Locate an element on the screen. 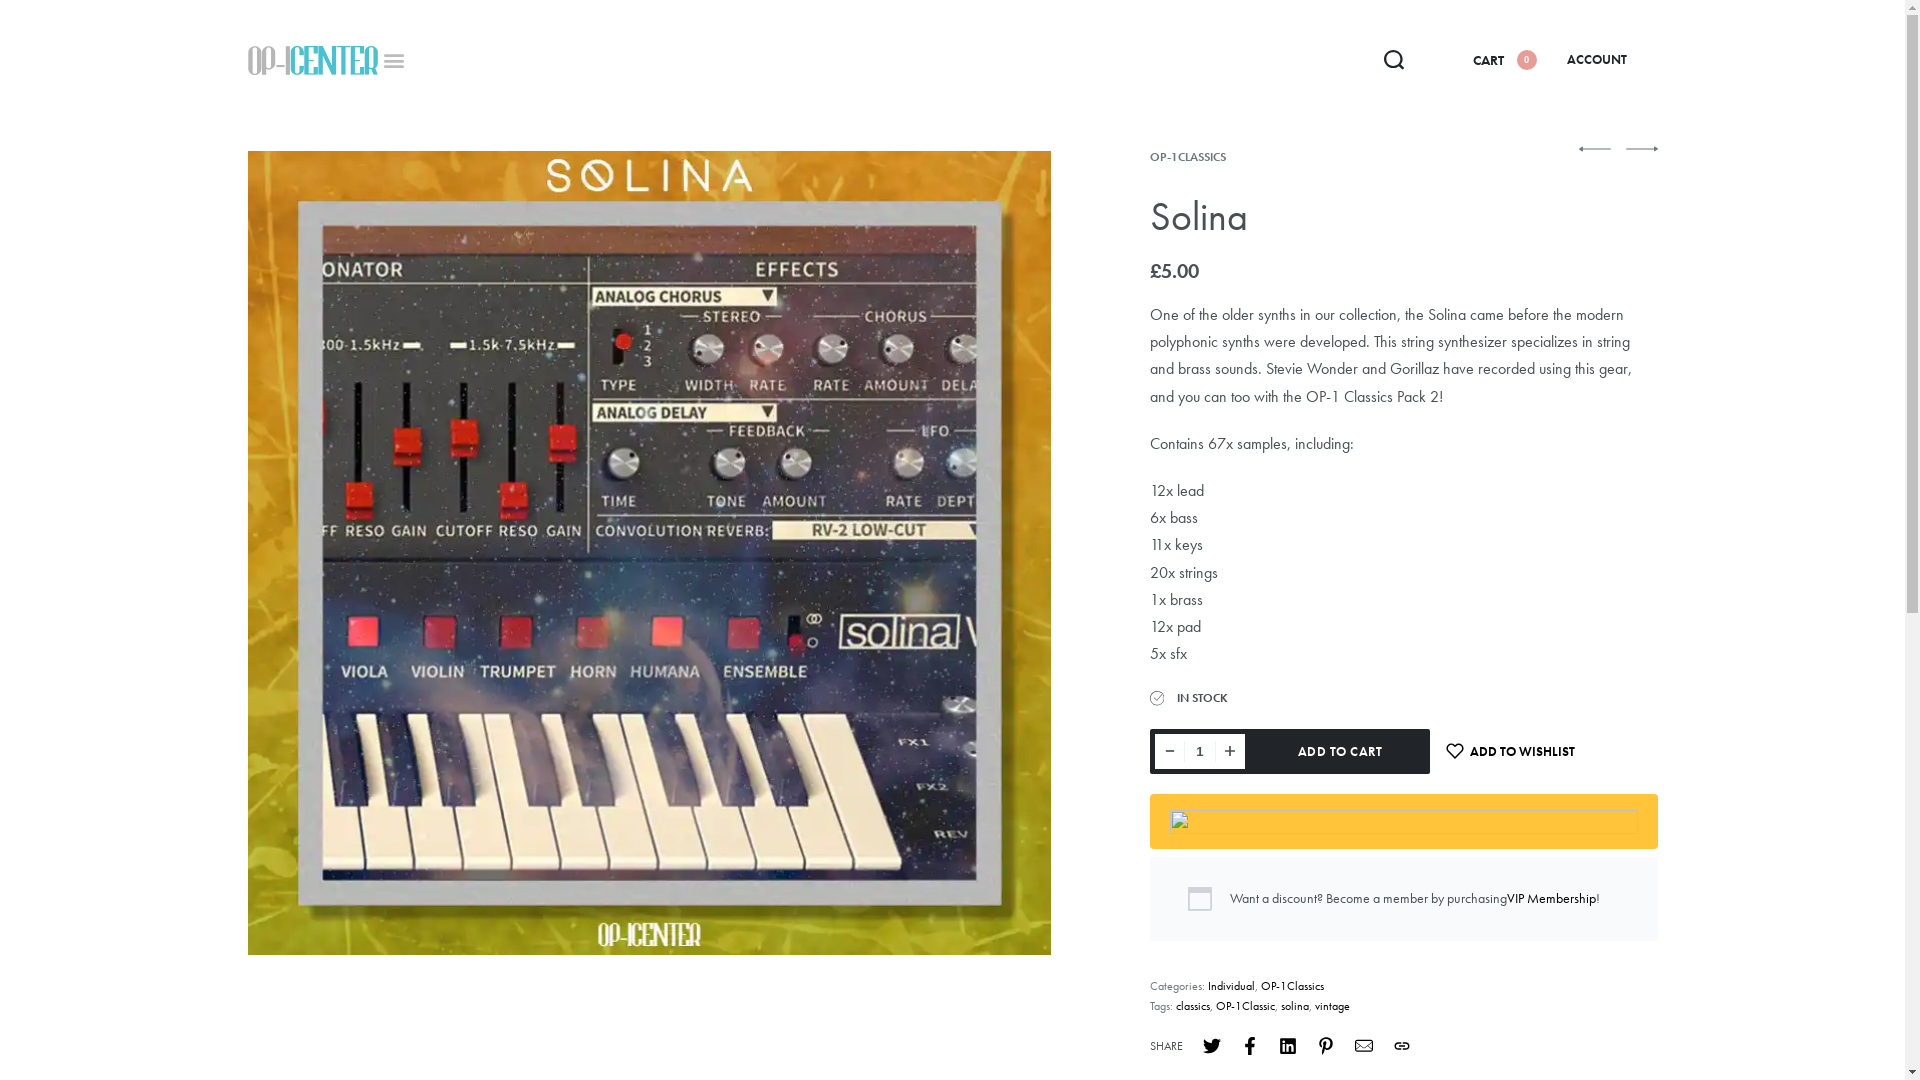 The height and width of the screenshot is (1080, 1920). ADD TO CART is located at coordinates (1340, 752).